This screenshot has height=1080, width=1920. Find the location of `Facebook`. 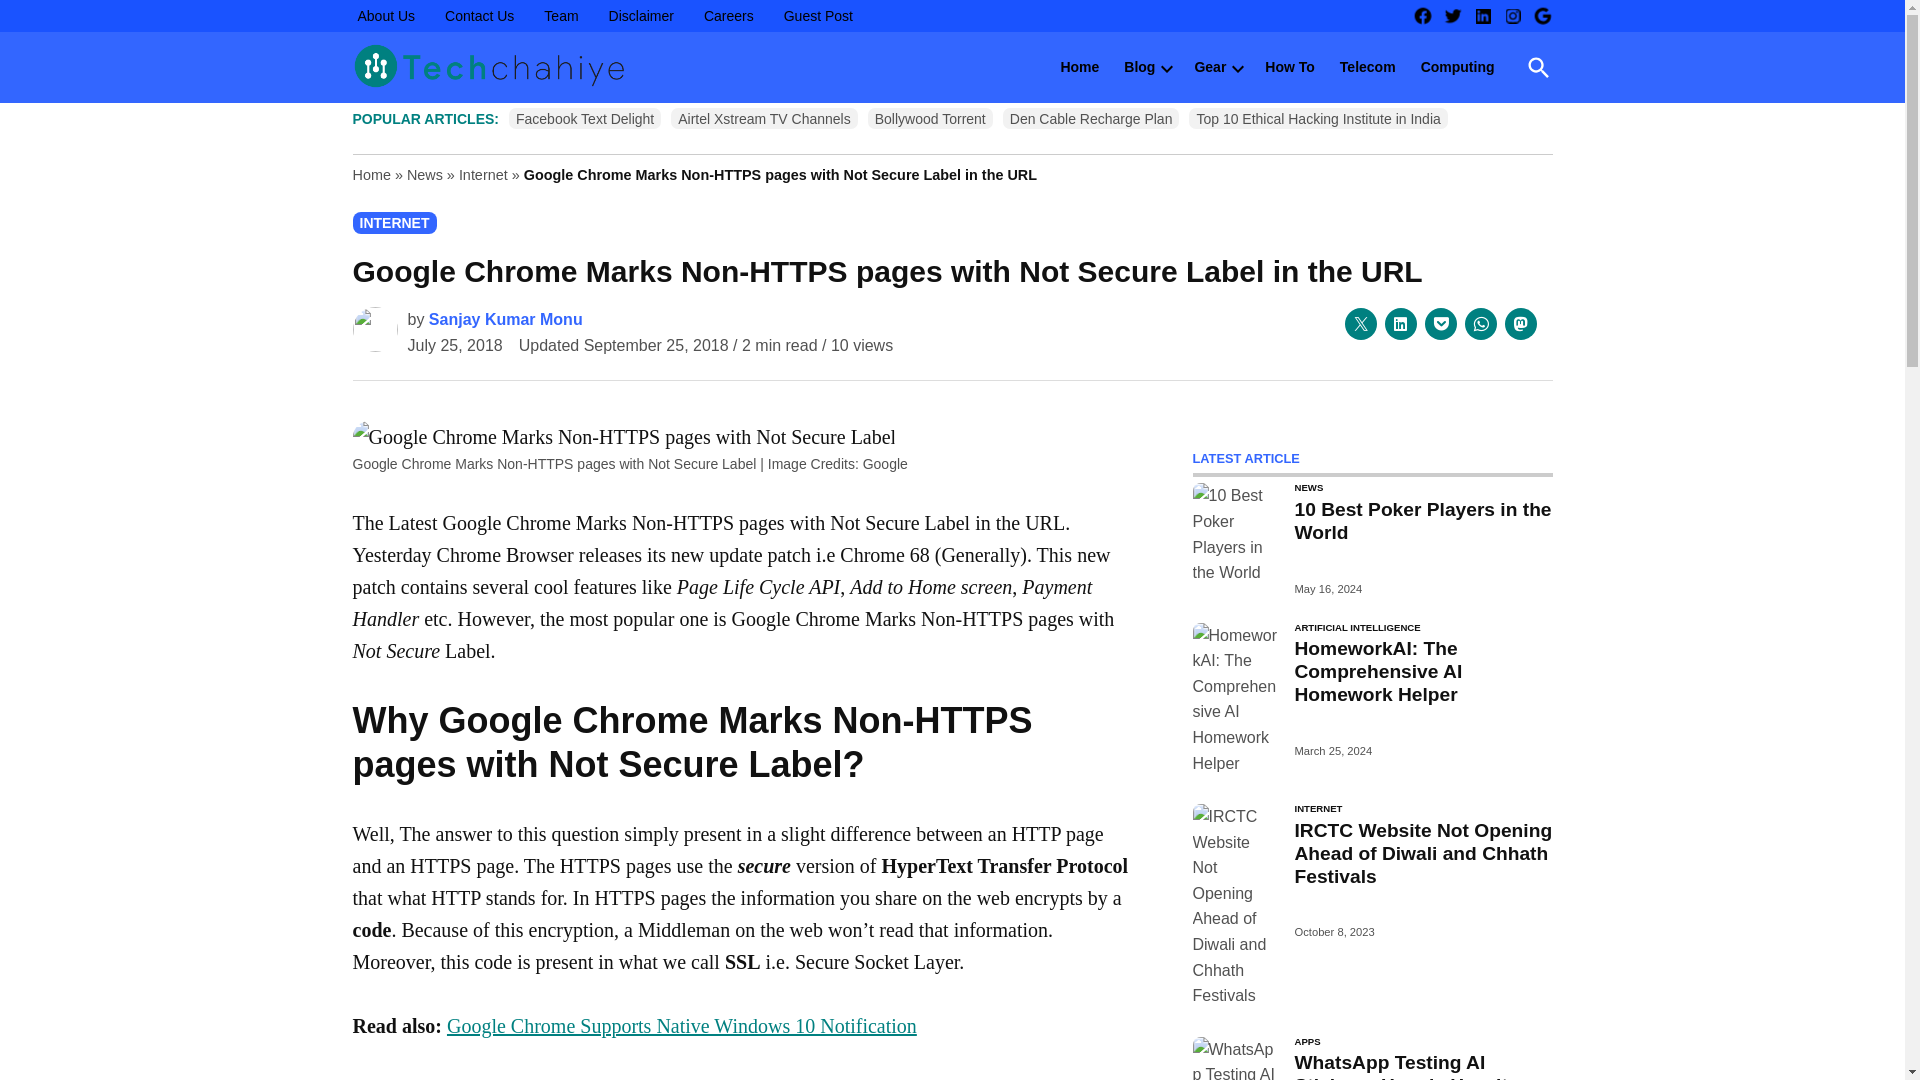

Facebook is located at coordinates (1422, 16).